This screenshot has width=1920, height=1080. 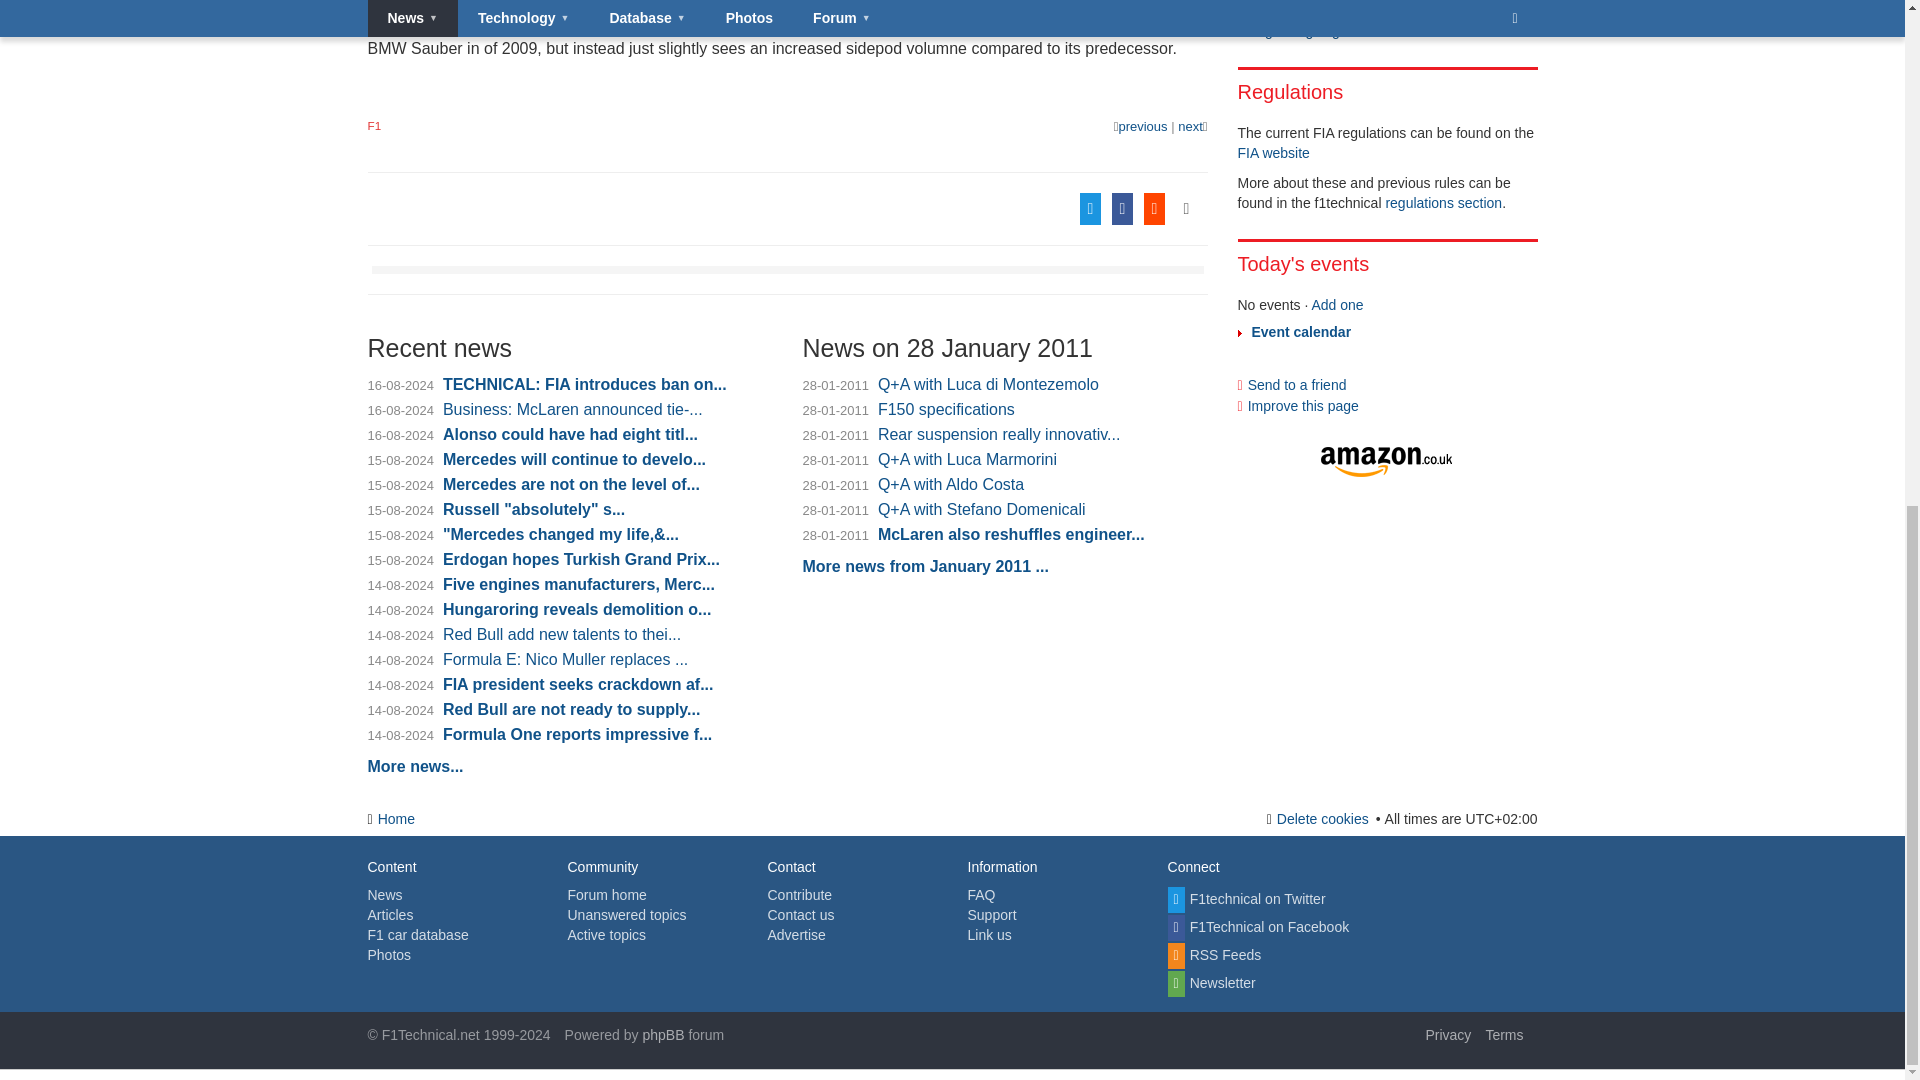 What do you see at coordinates (1192, 126) in the screenshot?
I see `next` at bounding box center [1192, 126].